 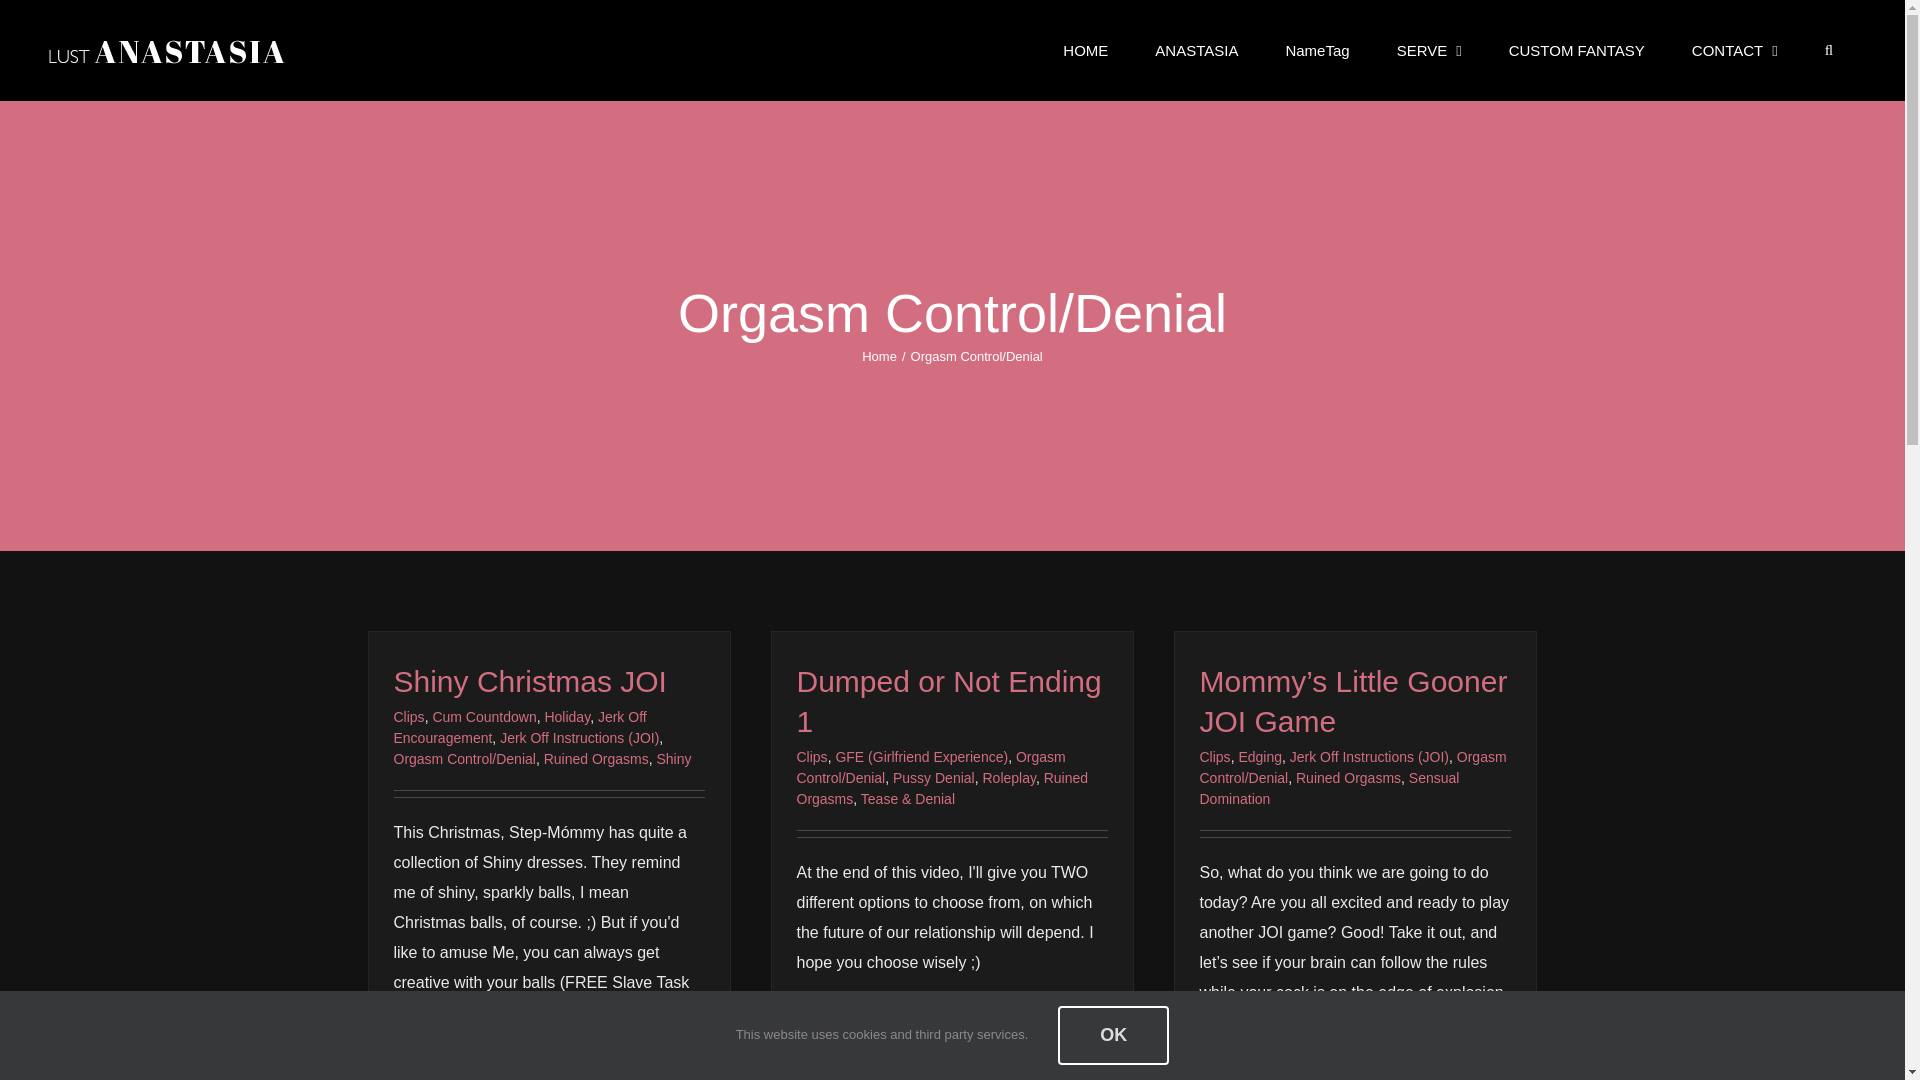 I want to click on NameTag, so click(x=1316, y=50).